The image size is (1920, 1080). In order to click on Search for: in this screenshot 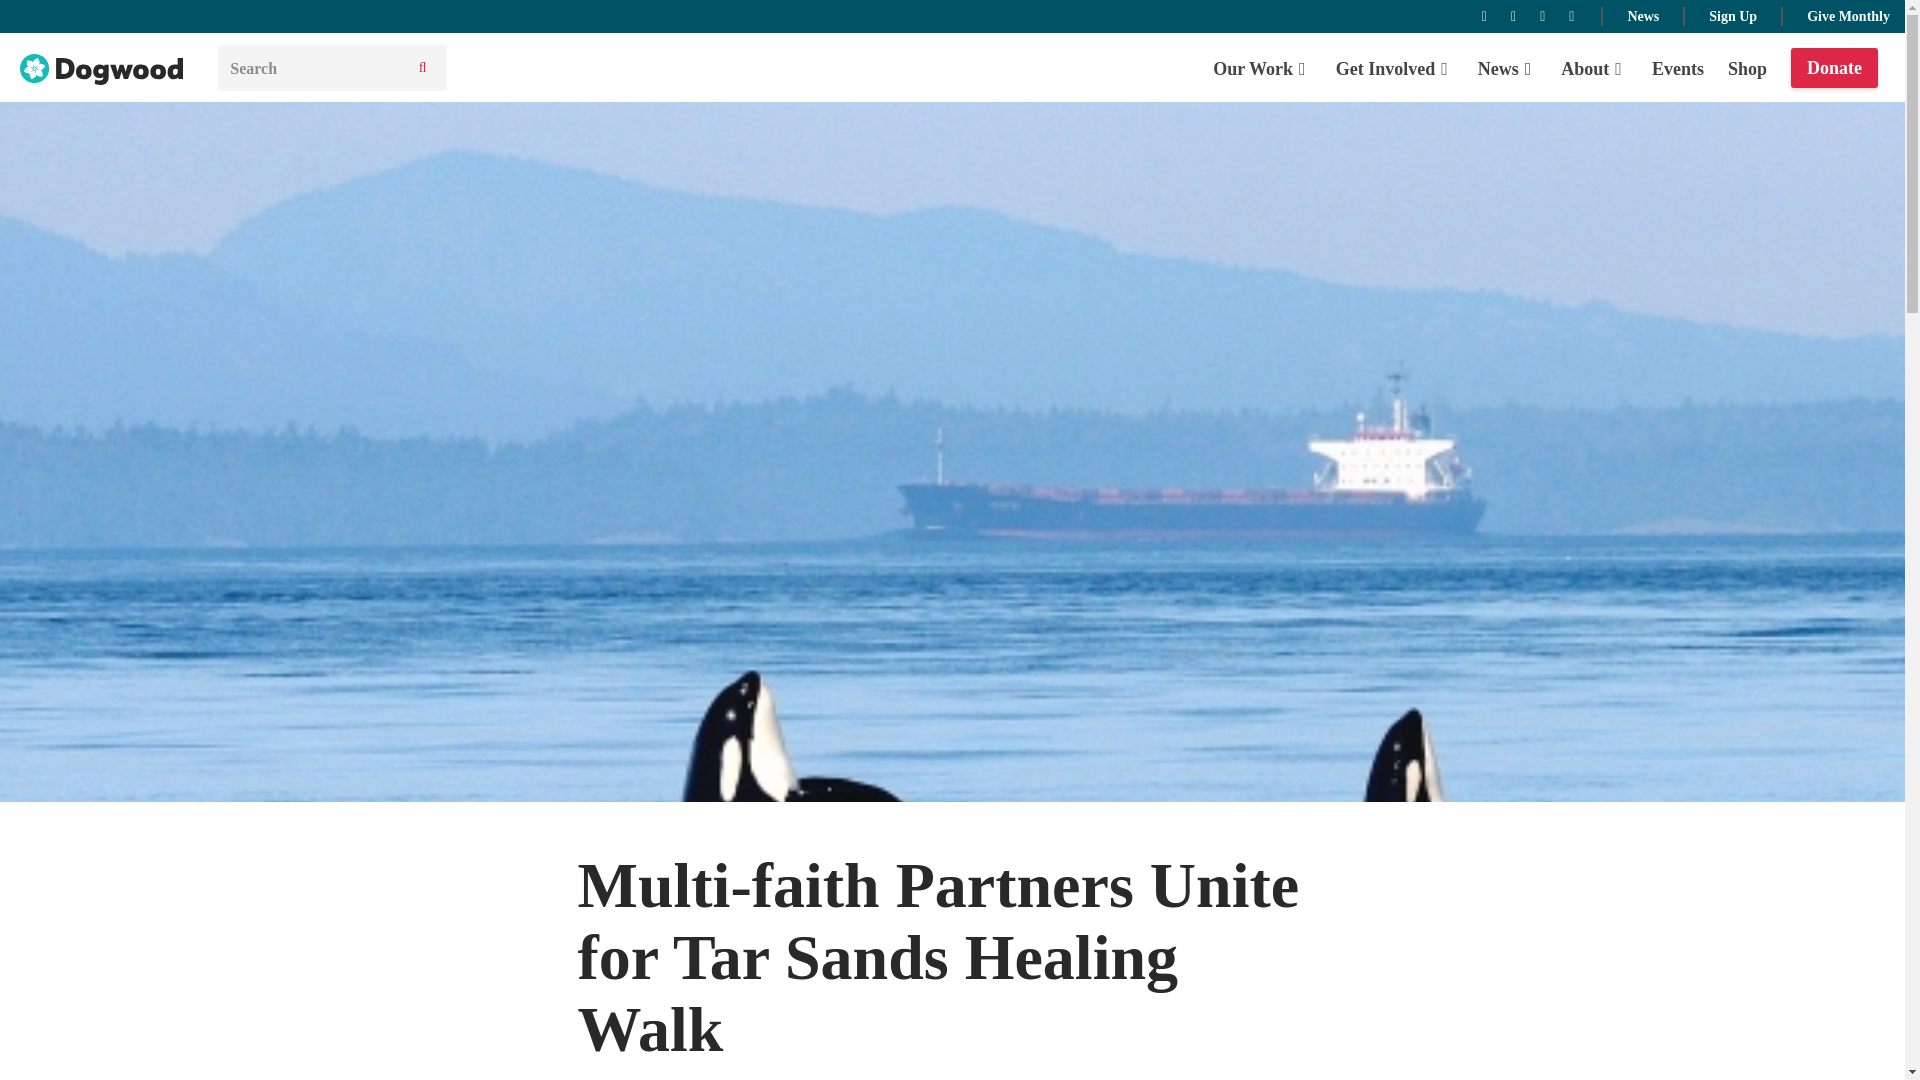, I will do `click(310, 68)`.